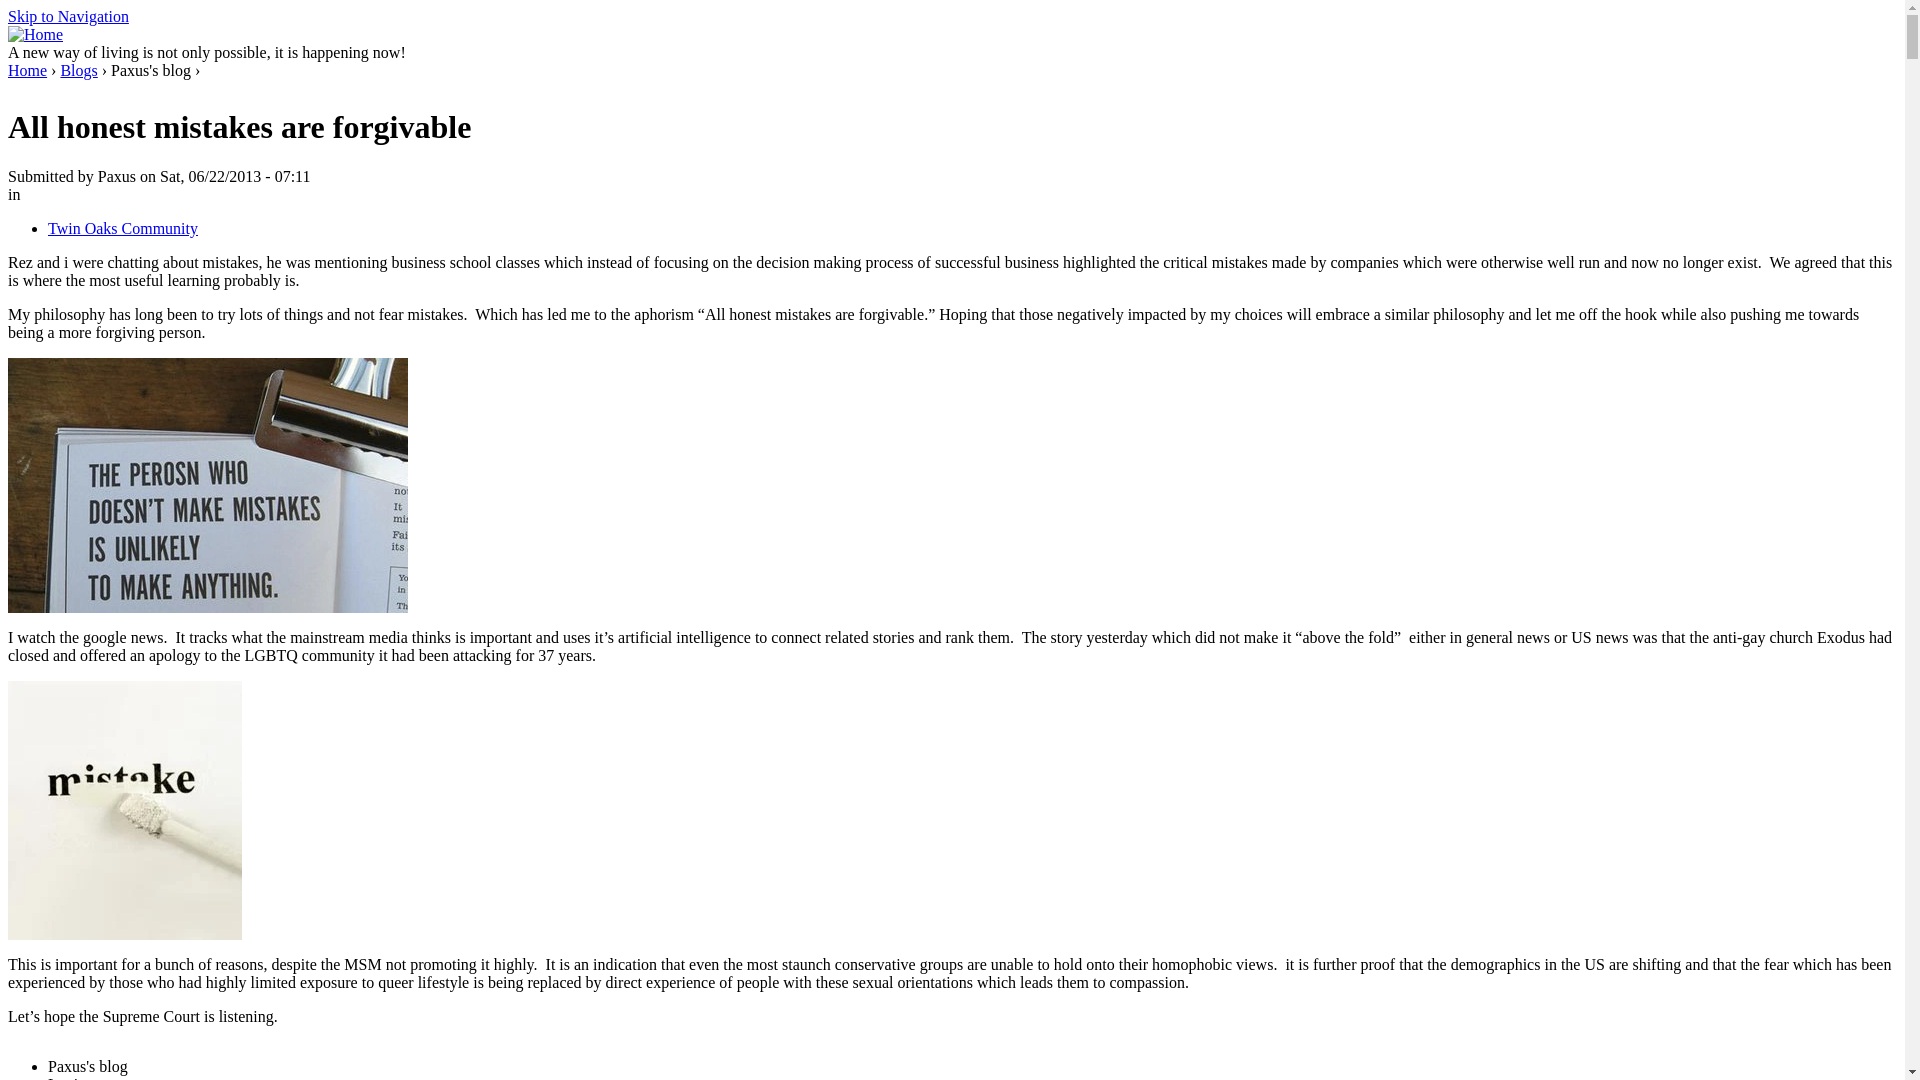 Image resolution: width=1920 pixels, height=1080 pixels. I want to click on Twin Oaks Community, so click(122, 228).